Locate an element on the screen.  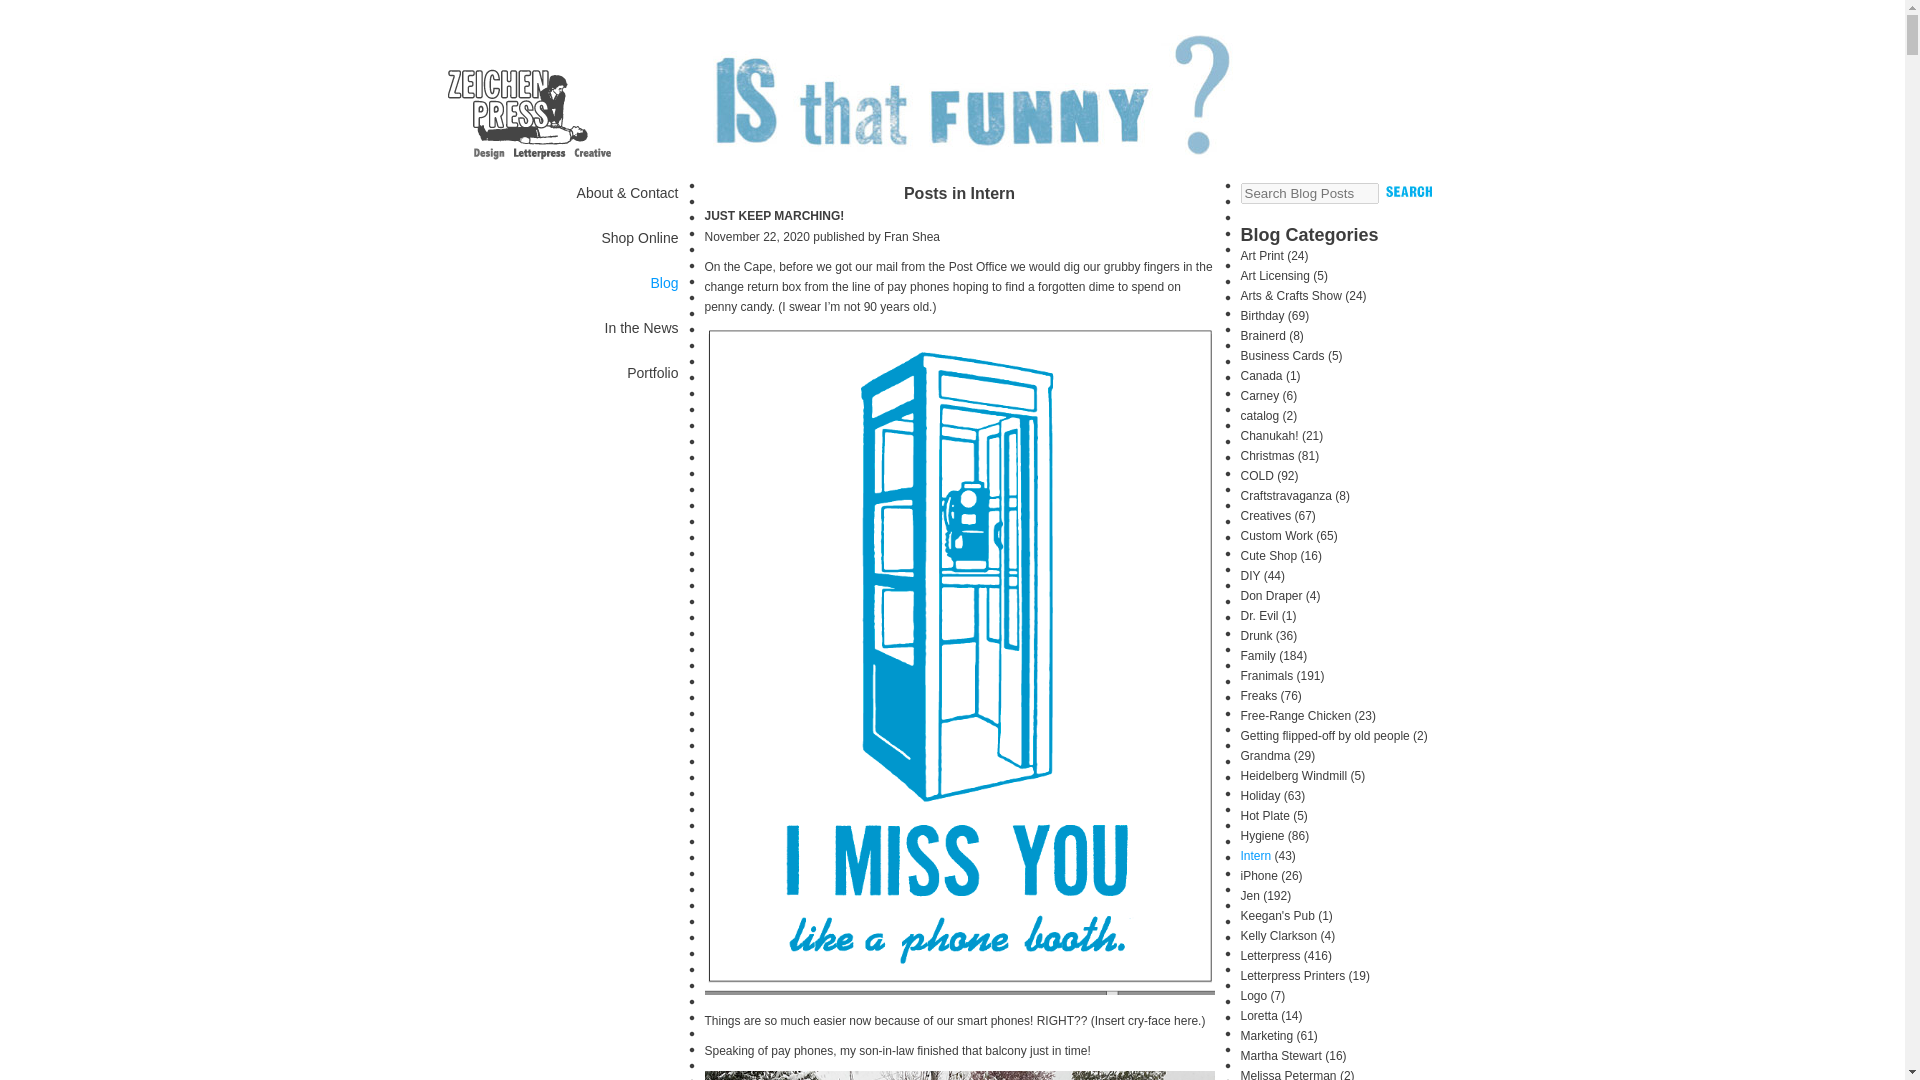
Blog is located at coordinates (664, 282).